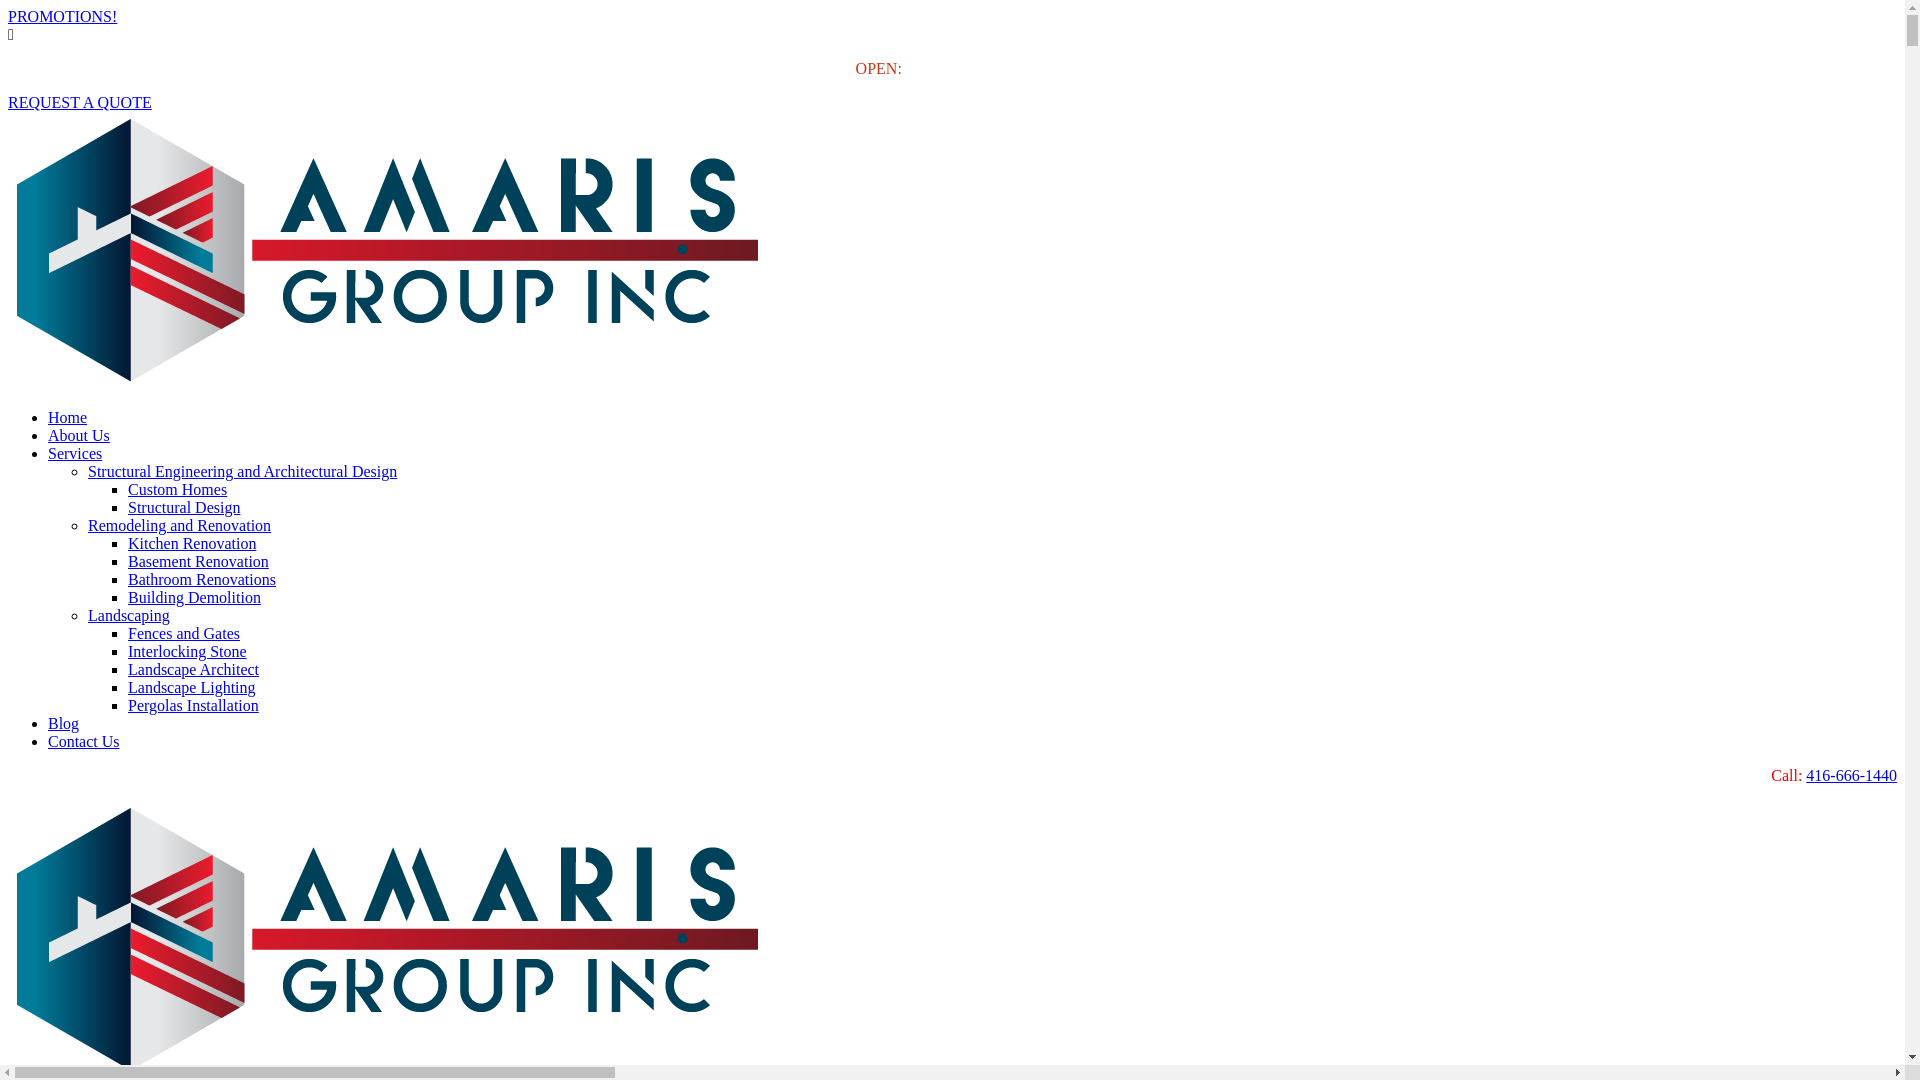 The image size is (1920, 1080). I want to click on Kitchen Renovation, so click(192, 544).